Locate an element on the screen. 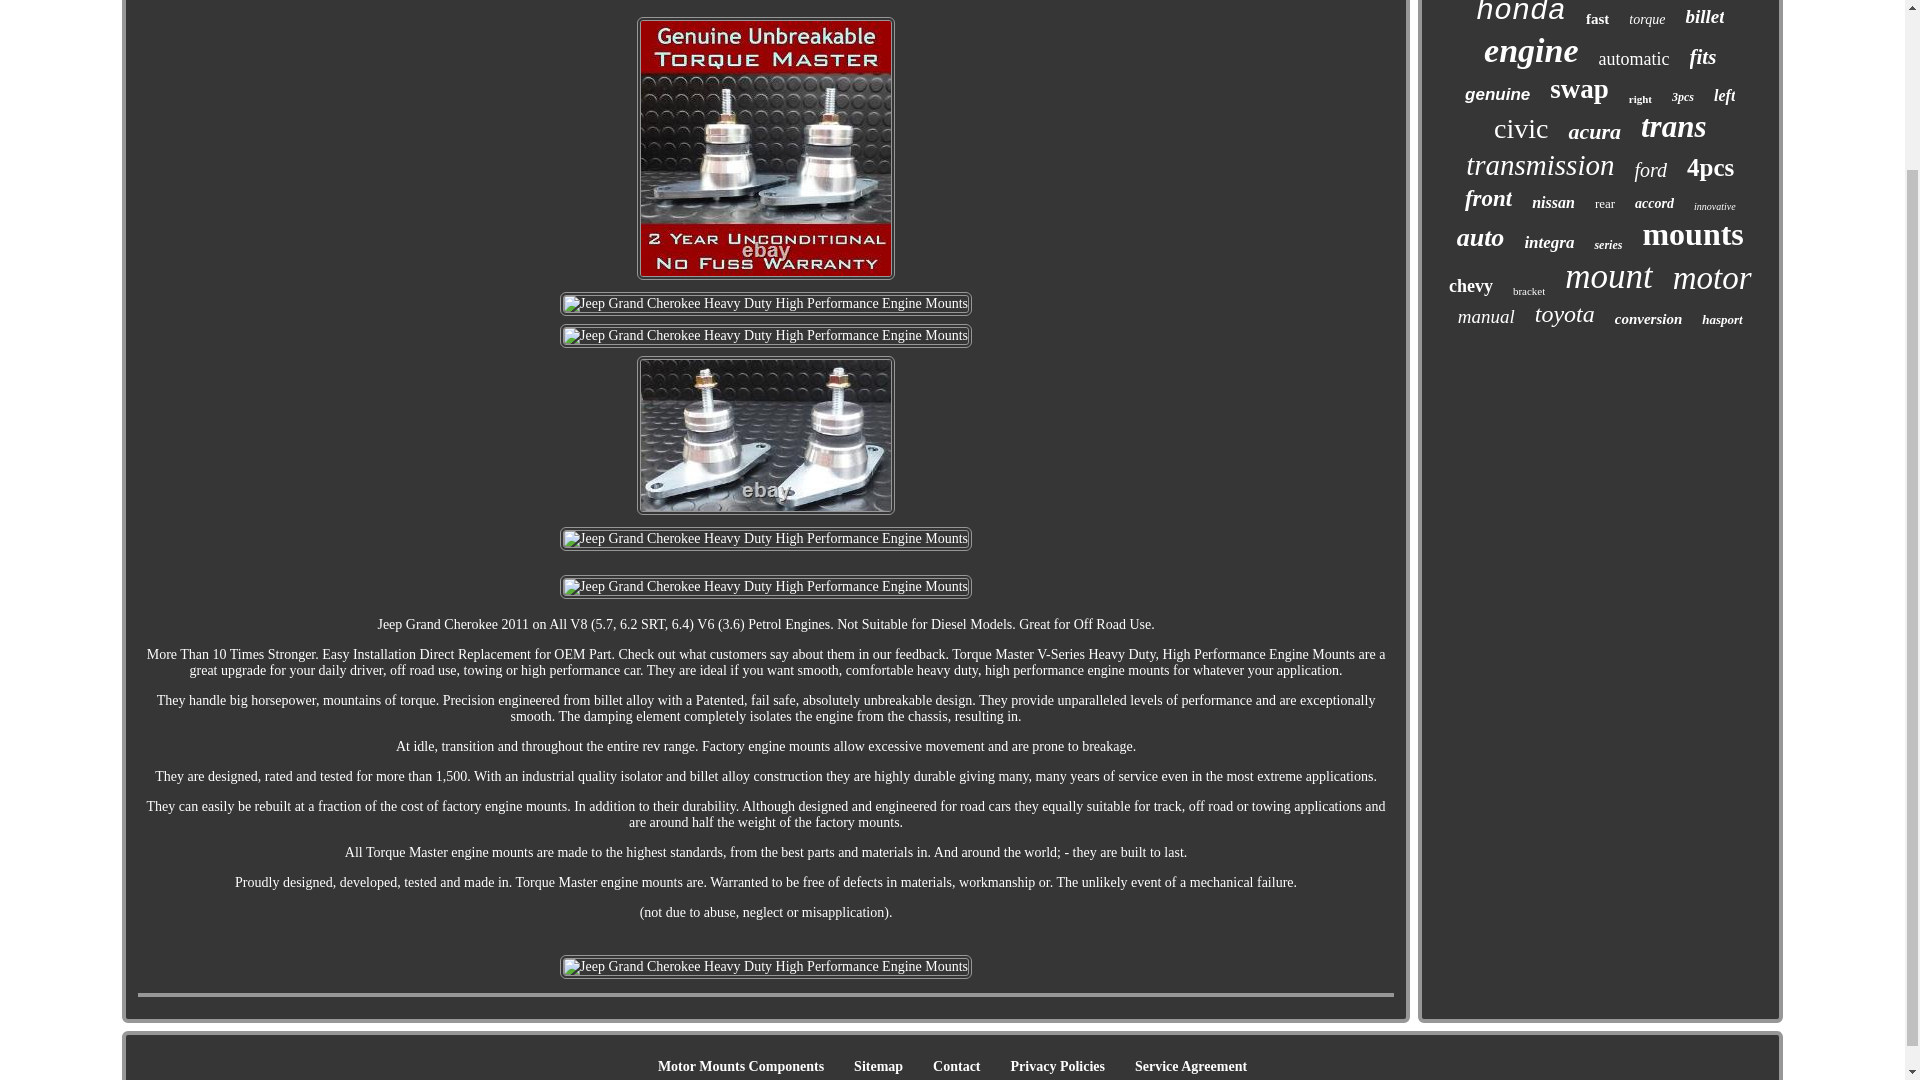  genuine is located at coordinates (1497, 94).